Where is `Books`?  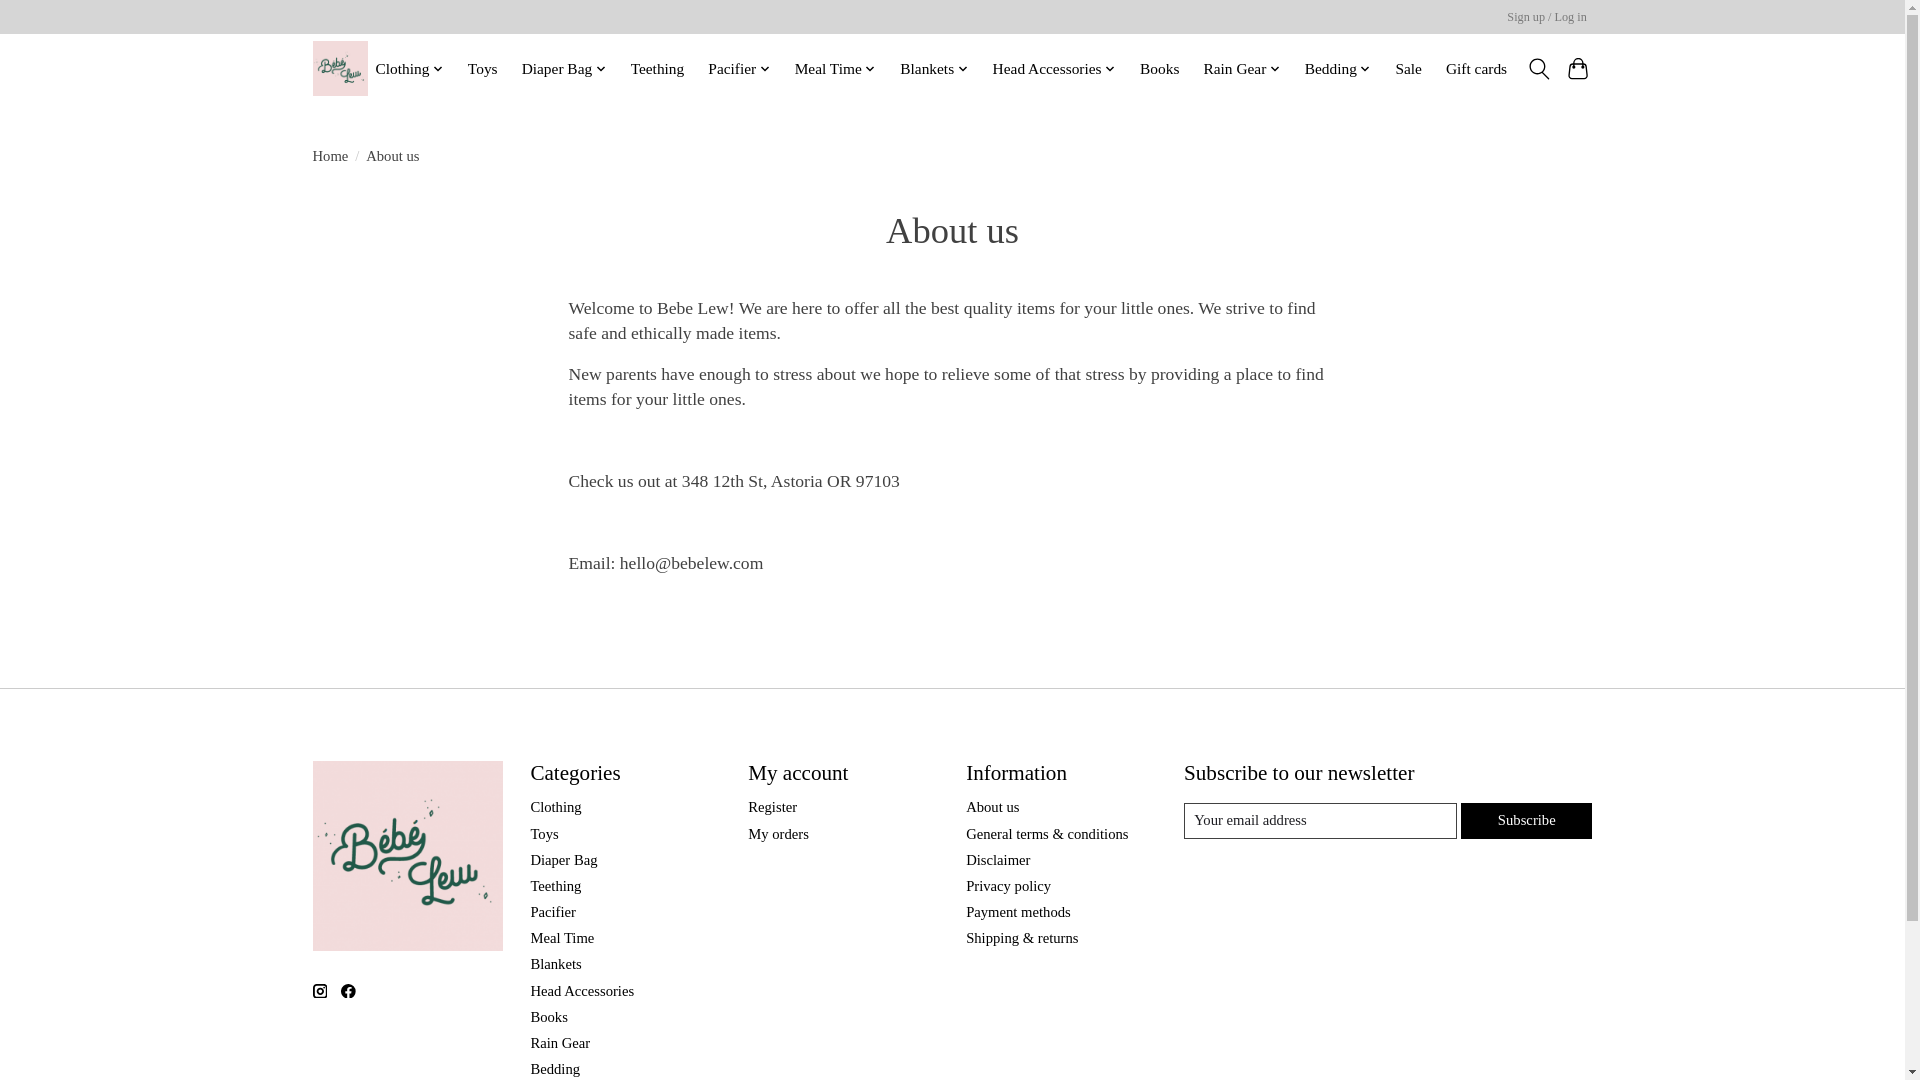
Books is located at coordinates (1159, 69).